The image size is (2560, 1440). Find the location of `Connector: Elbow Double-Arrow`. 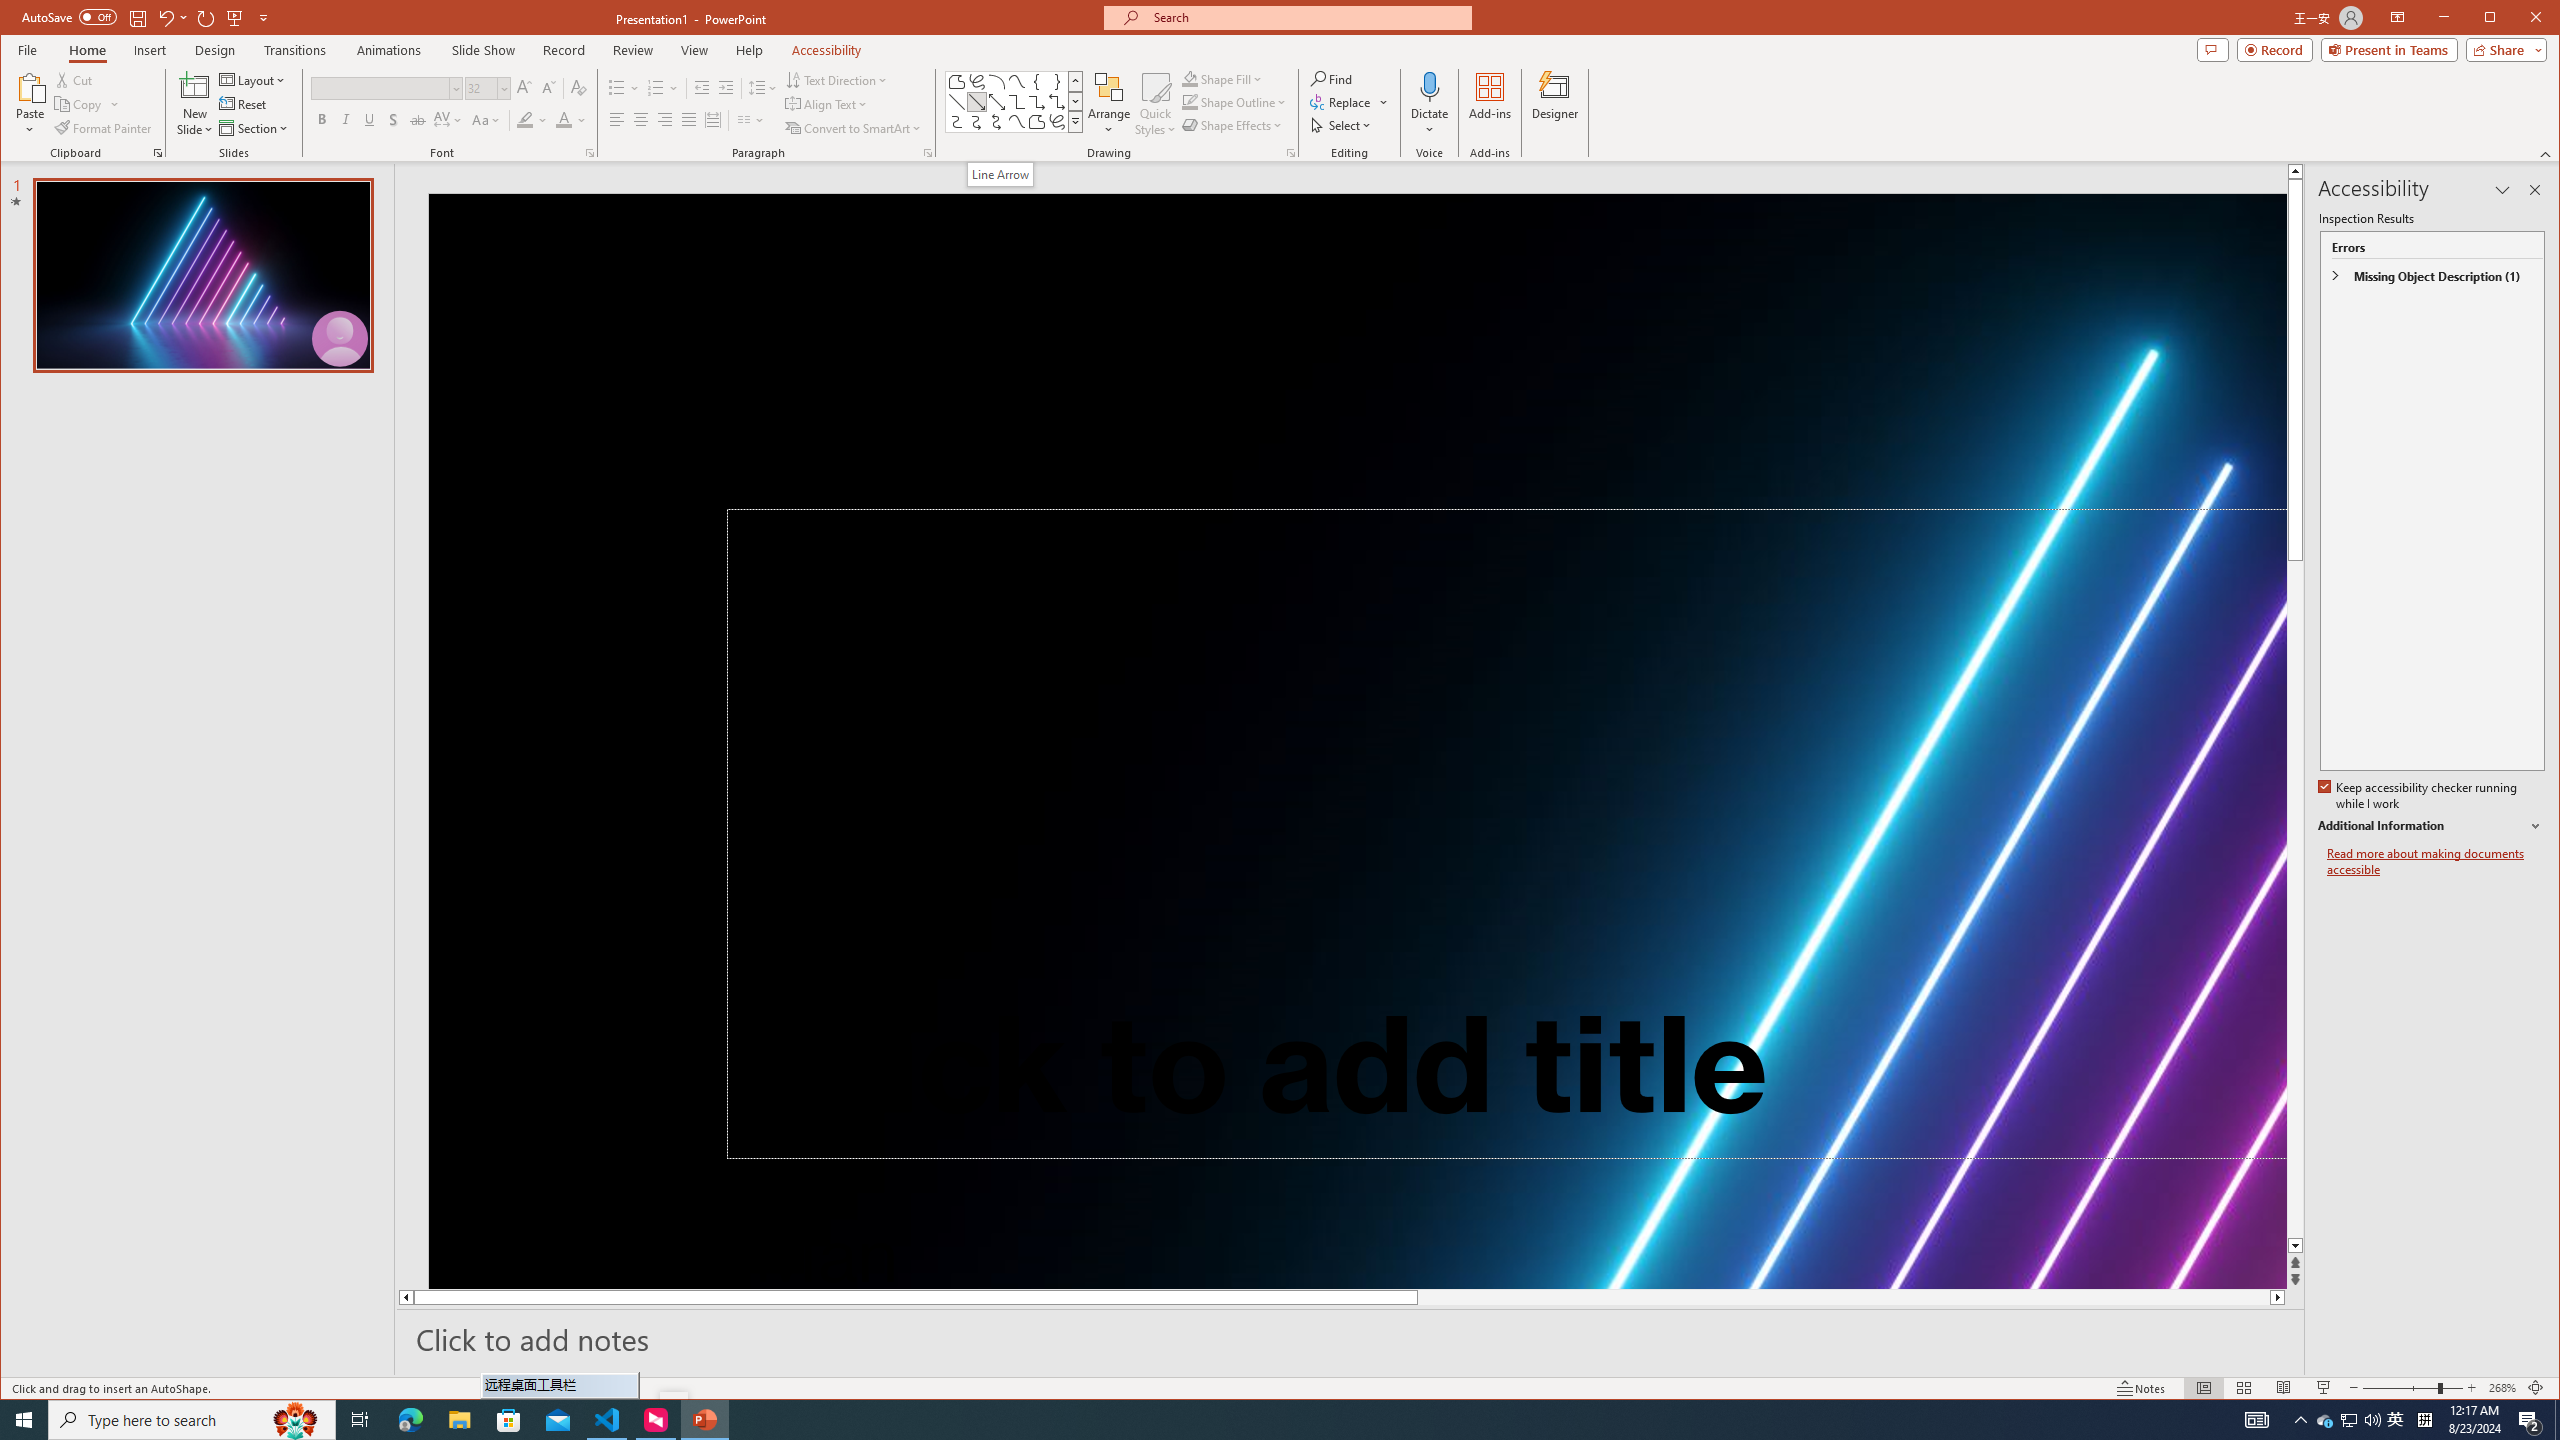

Connector: Elbow Double-Arrow is located at coordinates (1057, 102).